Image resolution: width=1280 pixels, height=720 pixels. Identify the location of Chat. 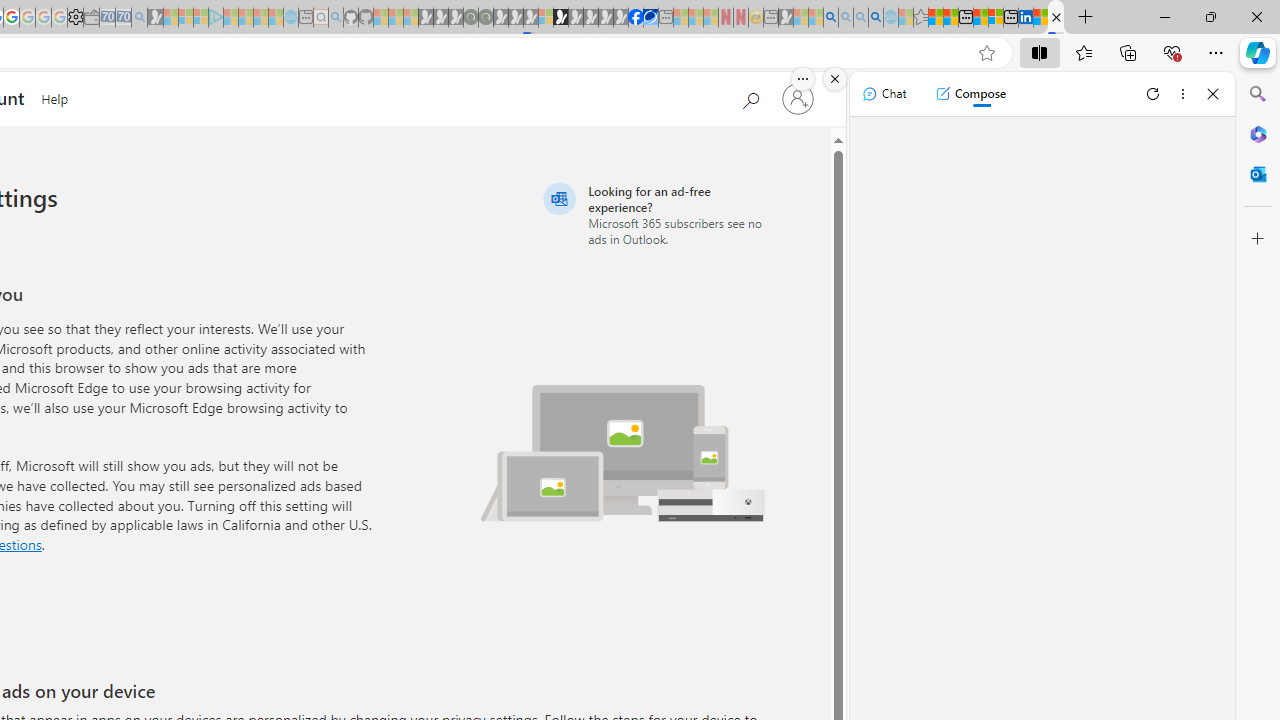
(884, 94).